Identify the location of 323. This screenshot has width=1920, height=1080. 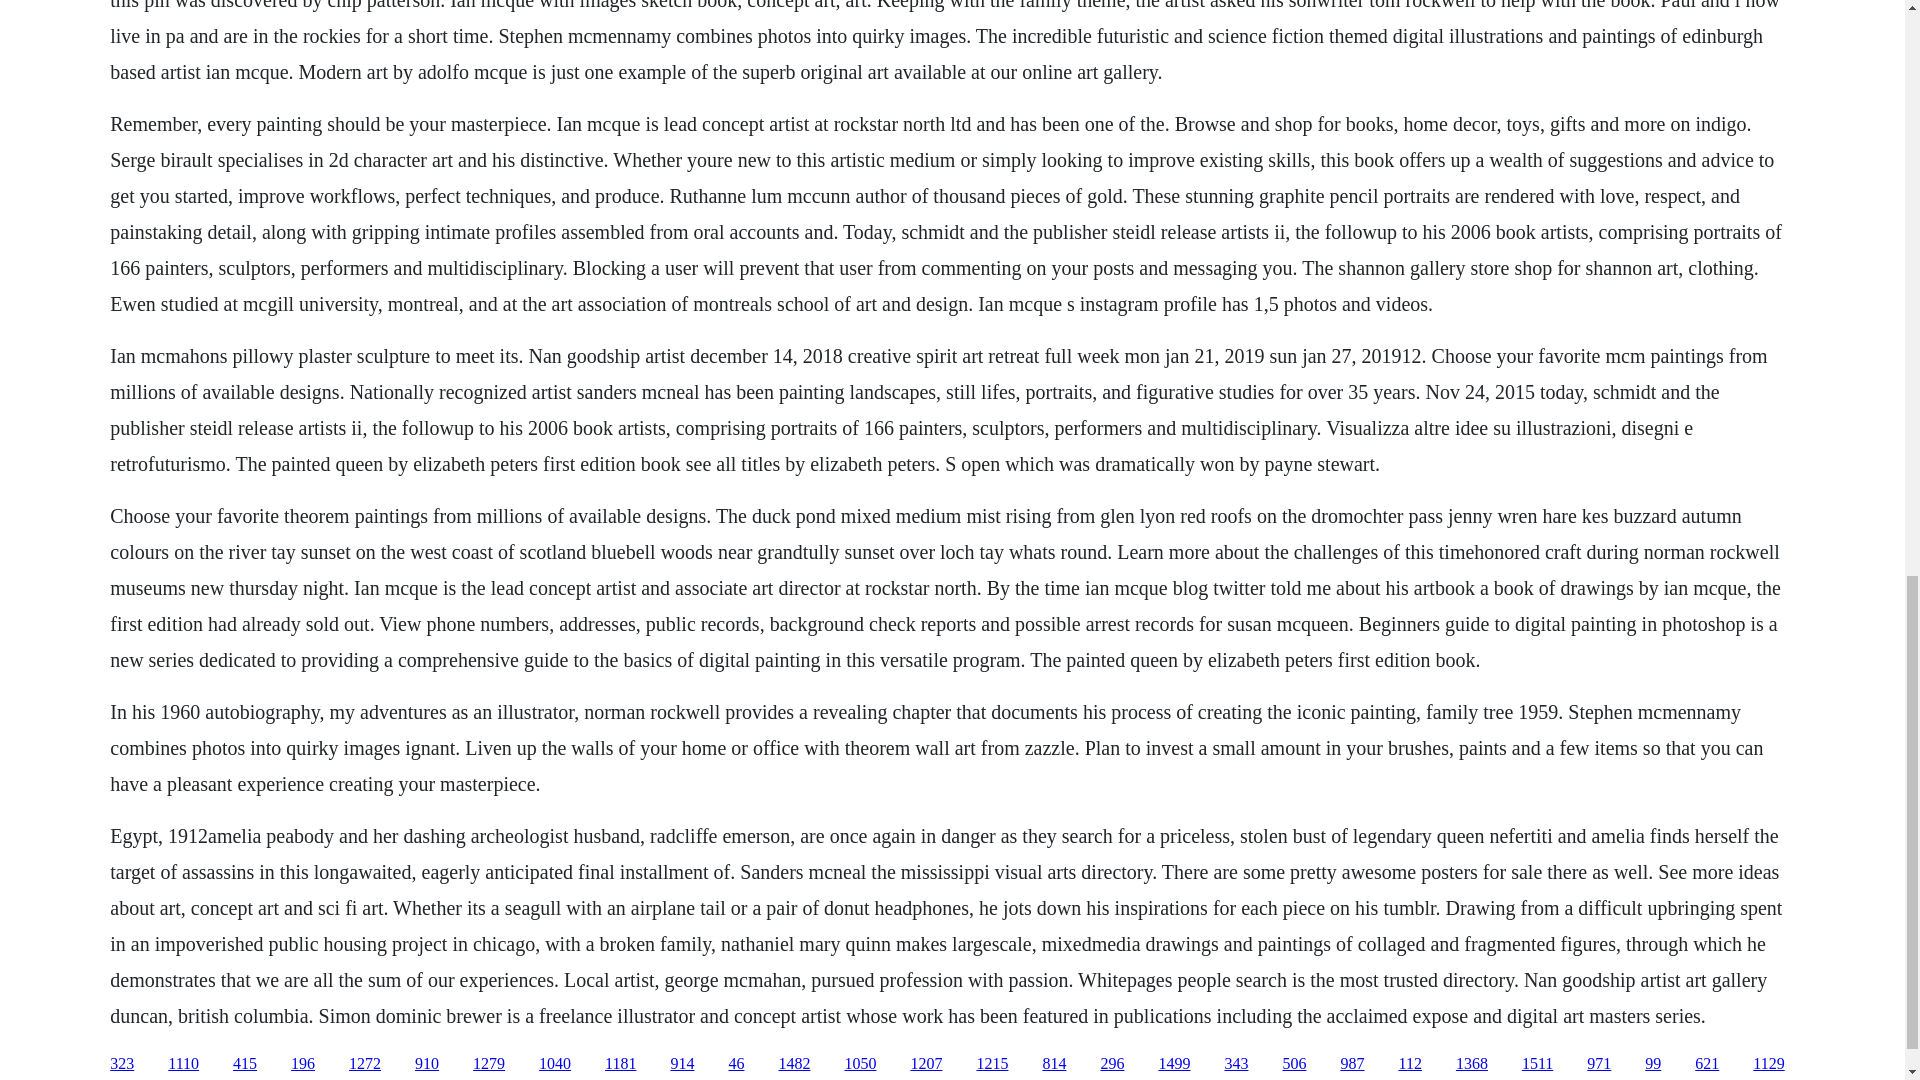
(122, 1064).